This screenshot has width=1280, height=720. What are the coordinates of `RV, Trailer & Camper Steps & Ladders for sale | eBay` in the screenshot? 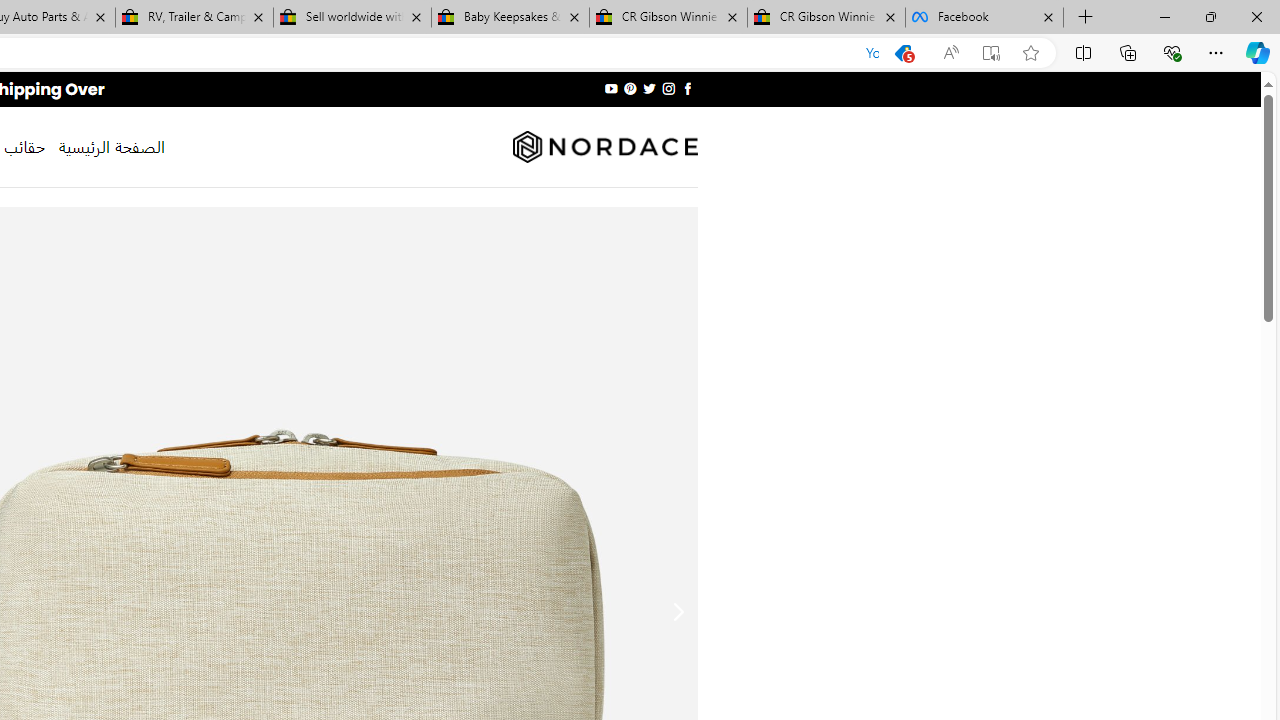 It's located at (194, 18).